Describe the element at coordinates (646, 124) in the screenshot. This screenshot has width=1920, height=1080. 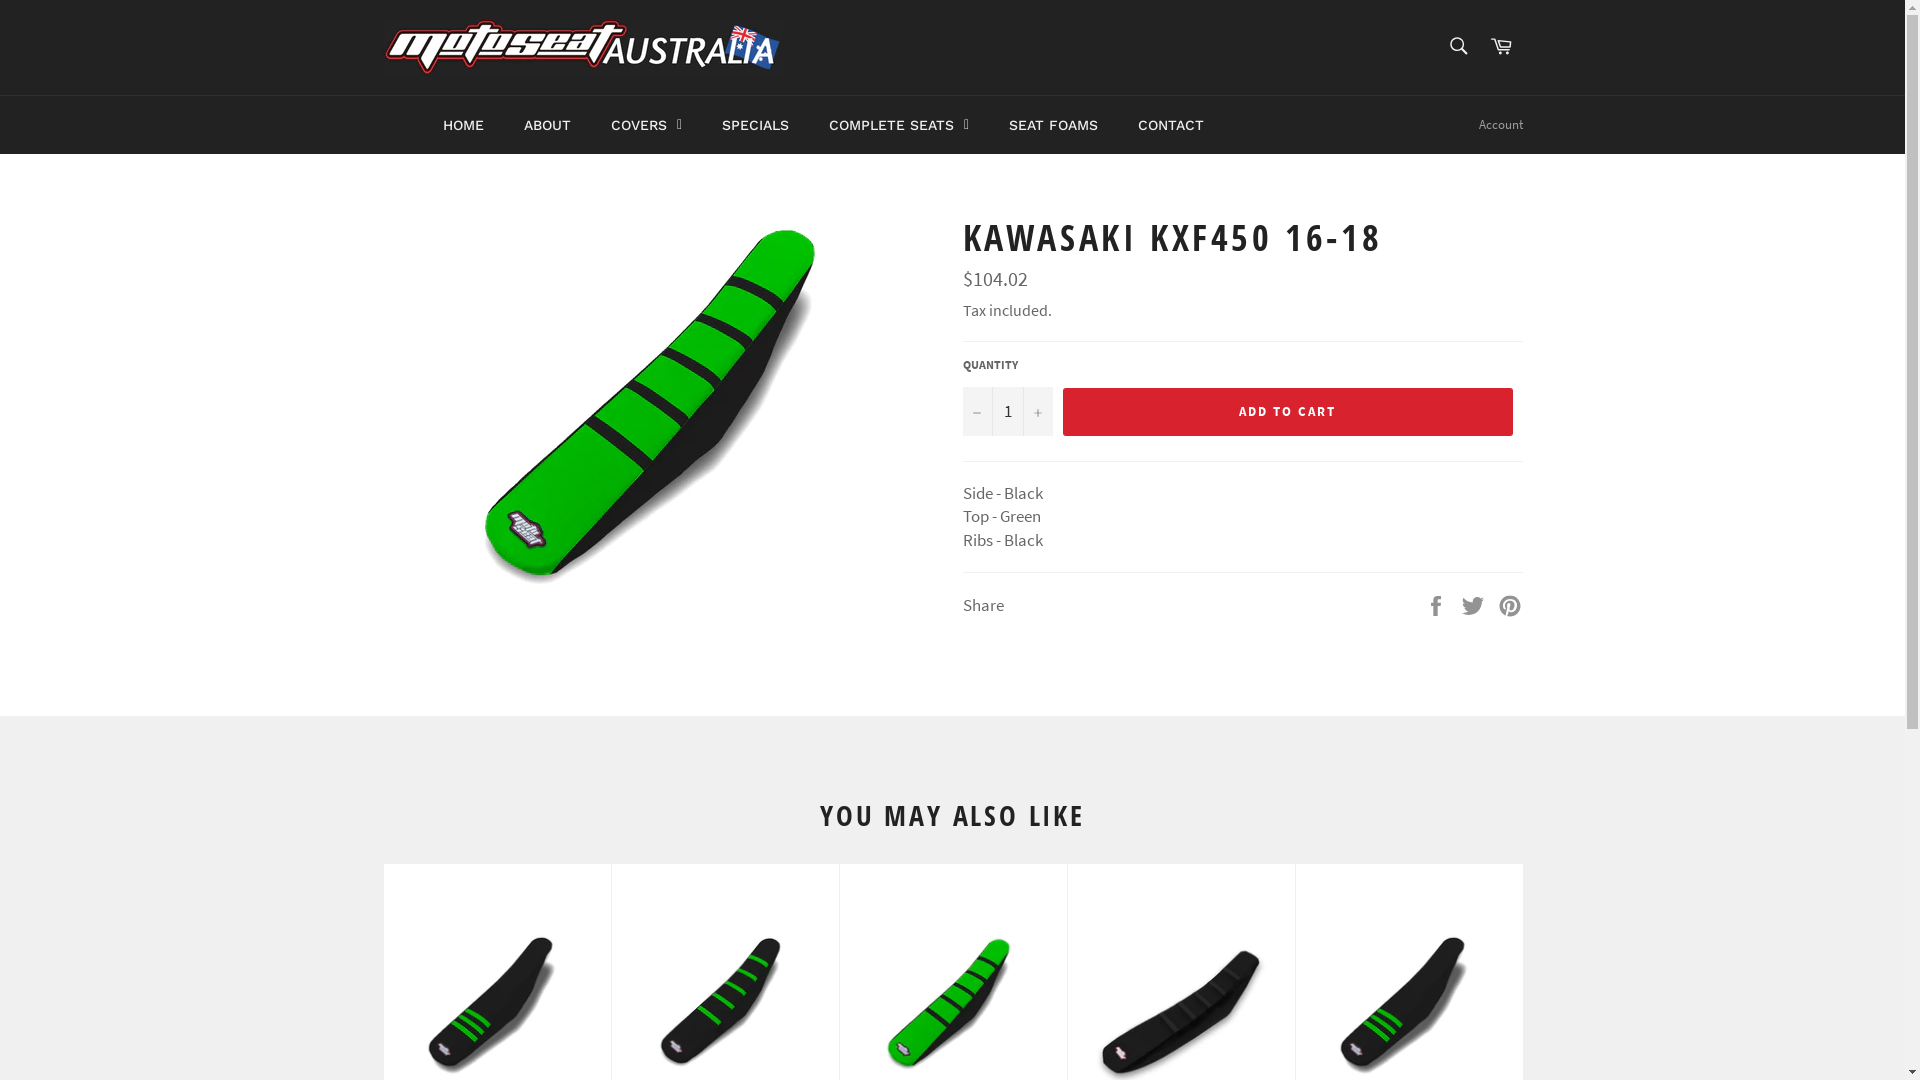
I see `COVERS` at that location.